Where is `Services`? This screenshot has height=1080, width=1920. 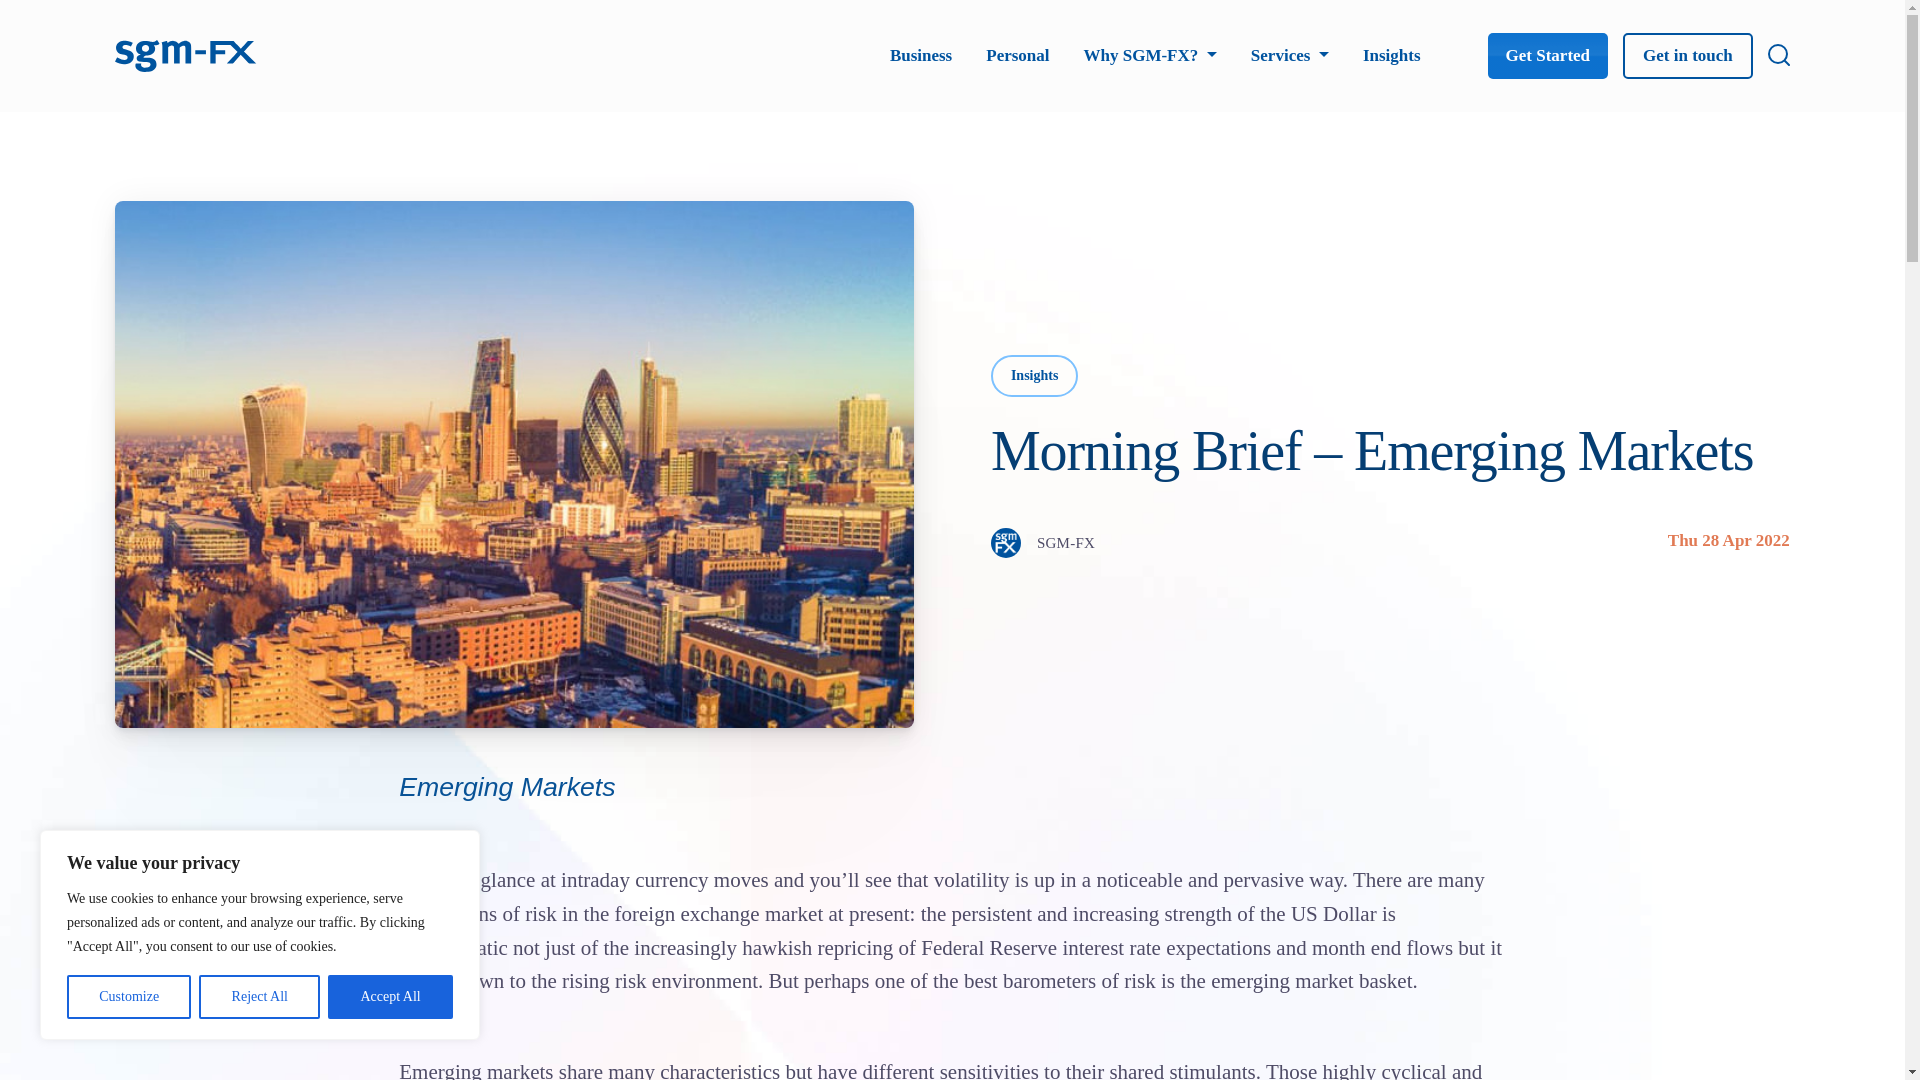
Services is located at coordinates (1290, 56).